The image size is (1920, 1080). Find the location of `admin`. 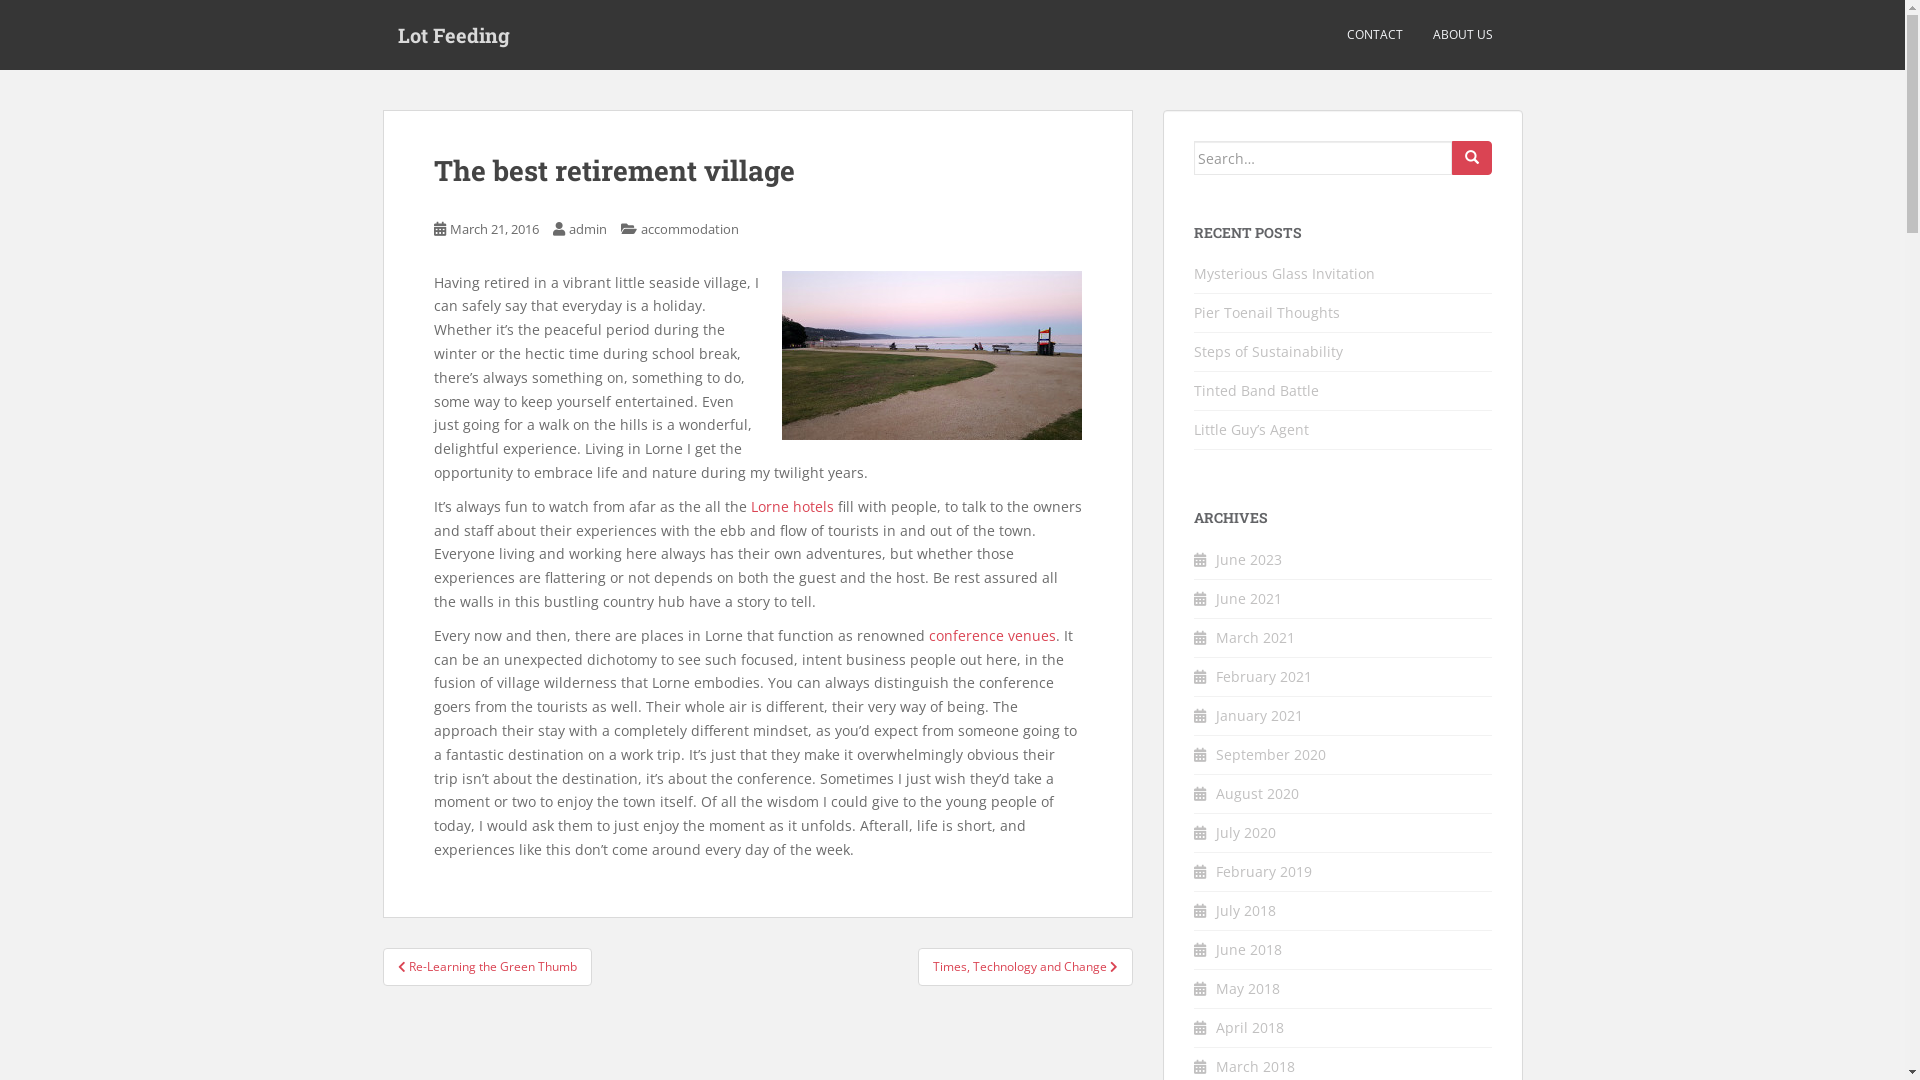

admin is located at coordinates (587, 229).